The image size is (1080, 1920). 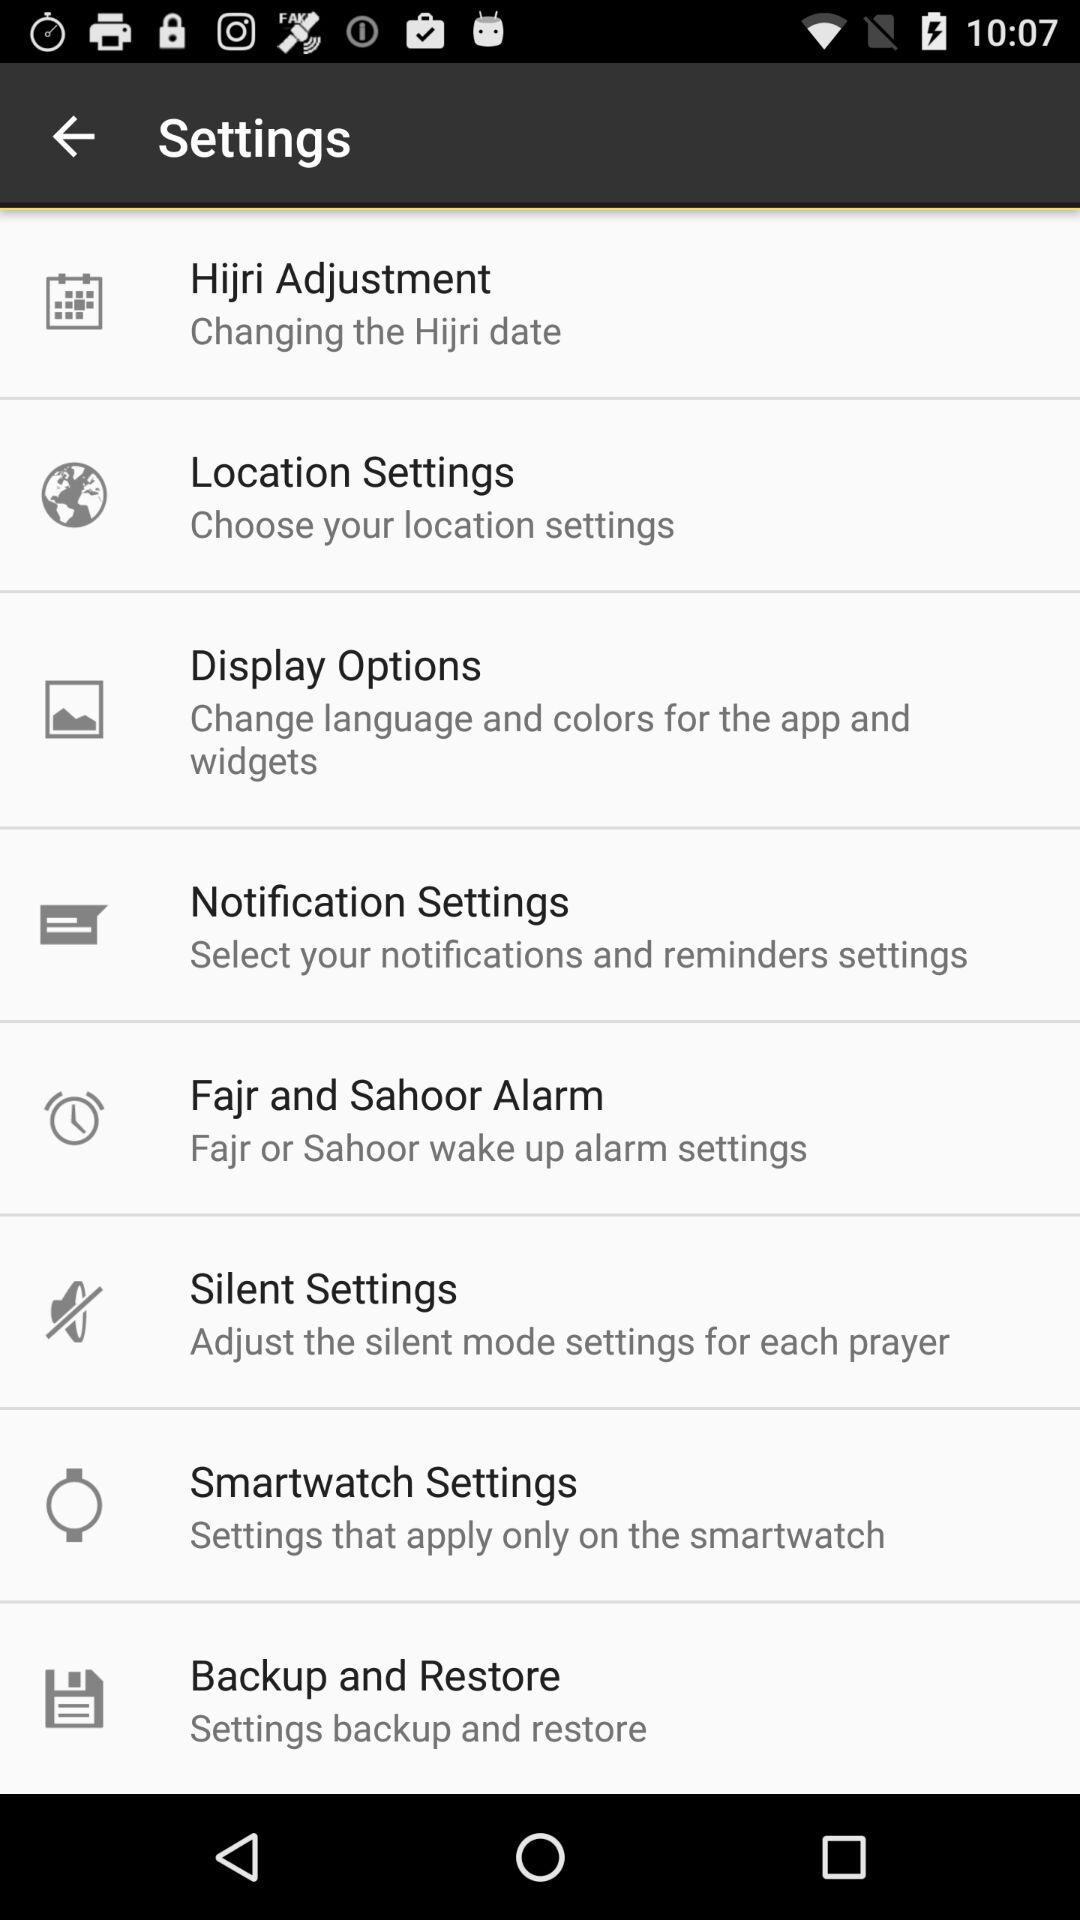 What do you see at coordinates (537, 1533) in the screenshot?
I see `scroll until the settings that apply` at bounding box center [537, 1533].